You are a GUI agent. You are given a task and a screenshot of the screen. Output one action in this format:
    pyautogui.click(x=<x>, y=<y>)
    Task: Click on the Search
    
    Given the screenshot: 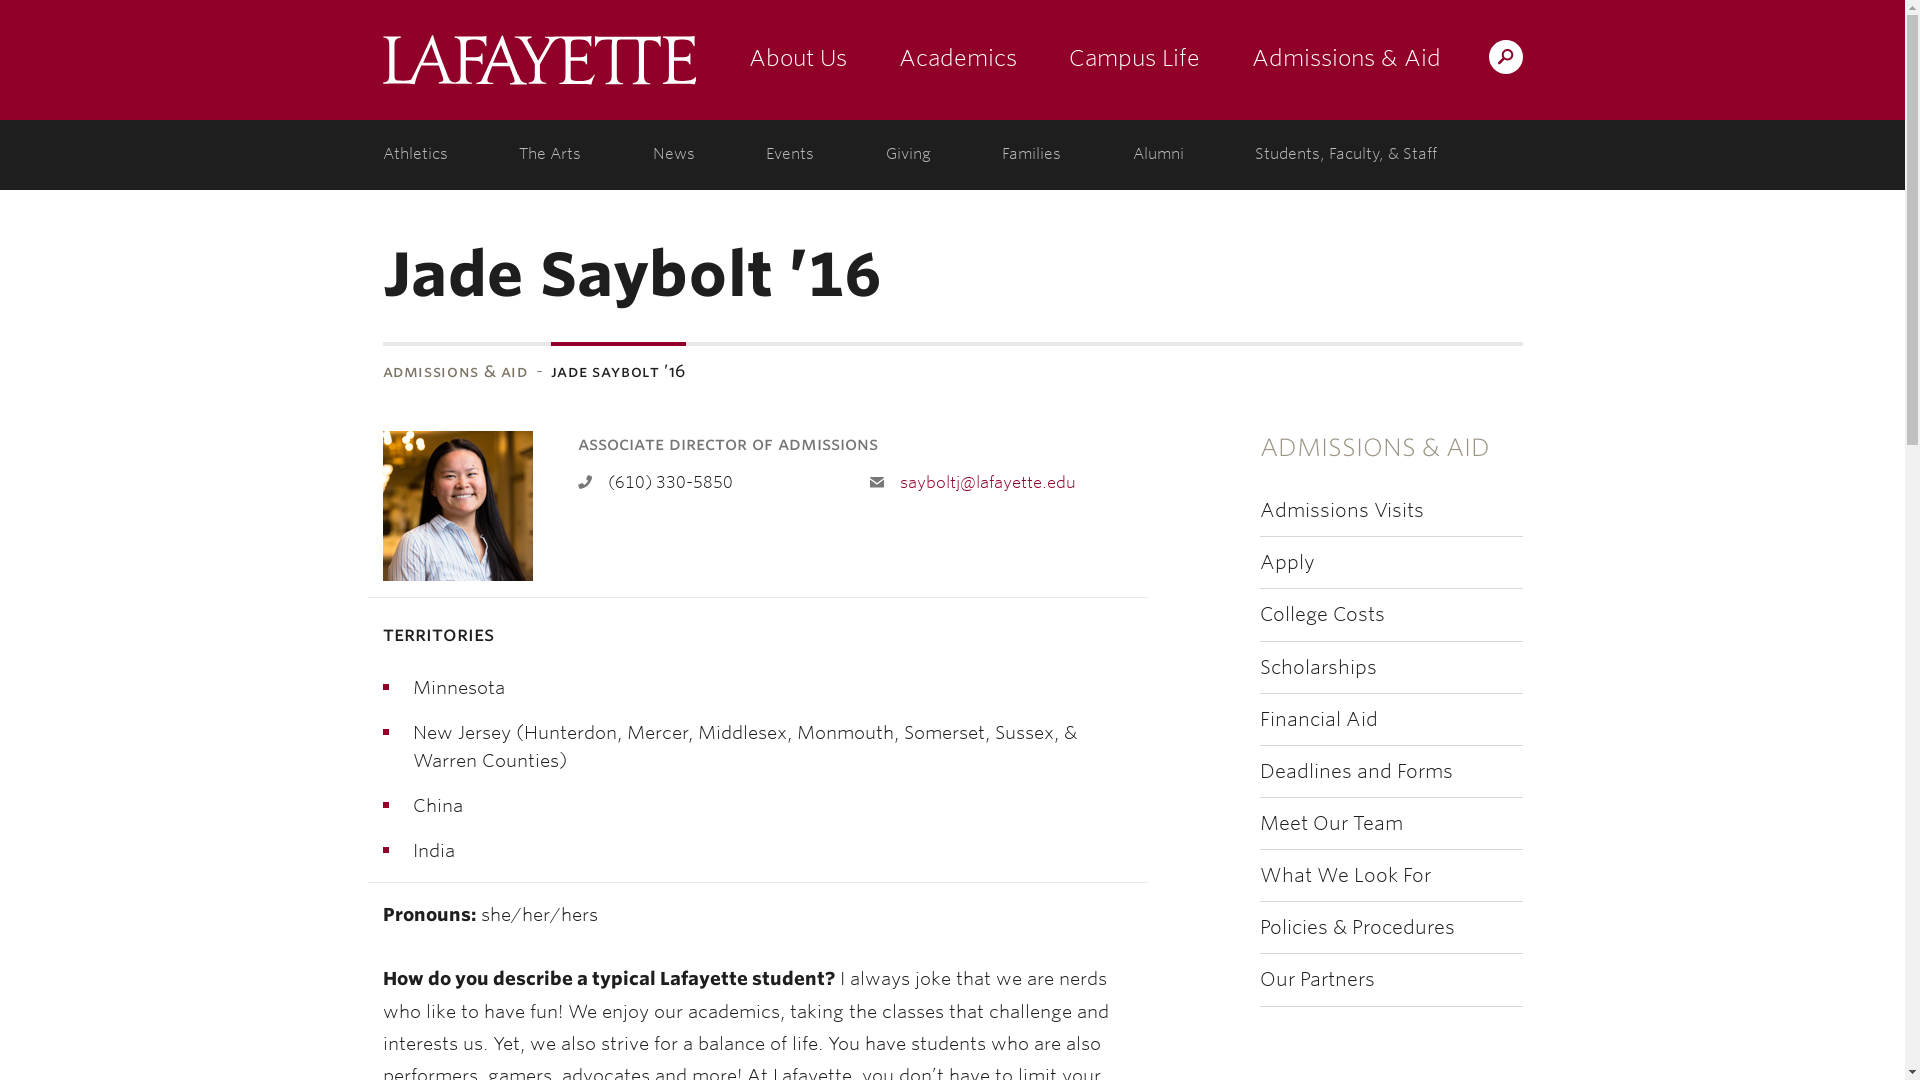 What is the action you would take?
    pyautogui.click(x=1110, y=56)
    